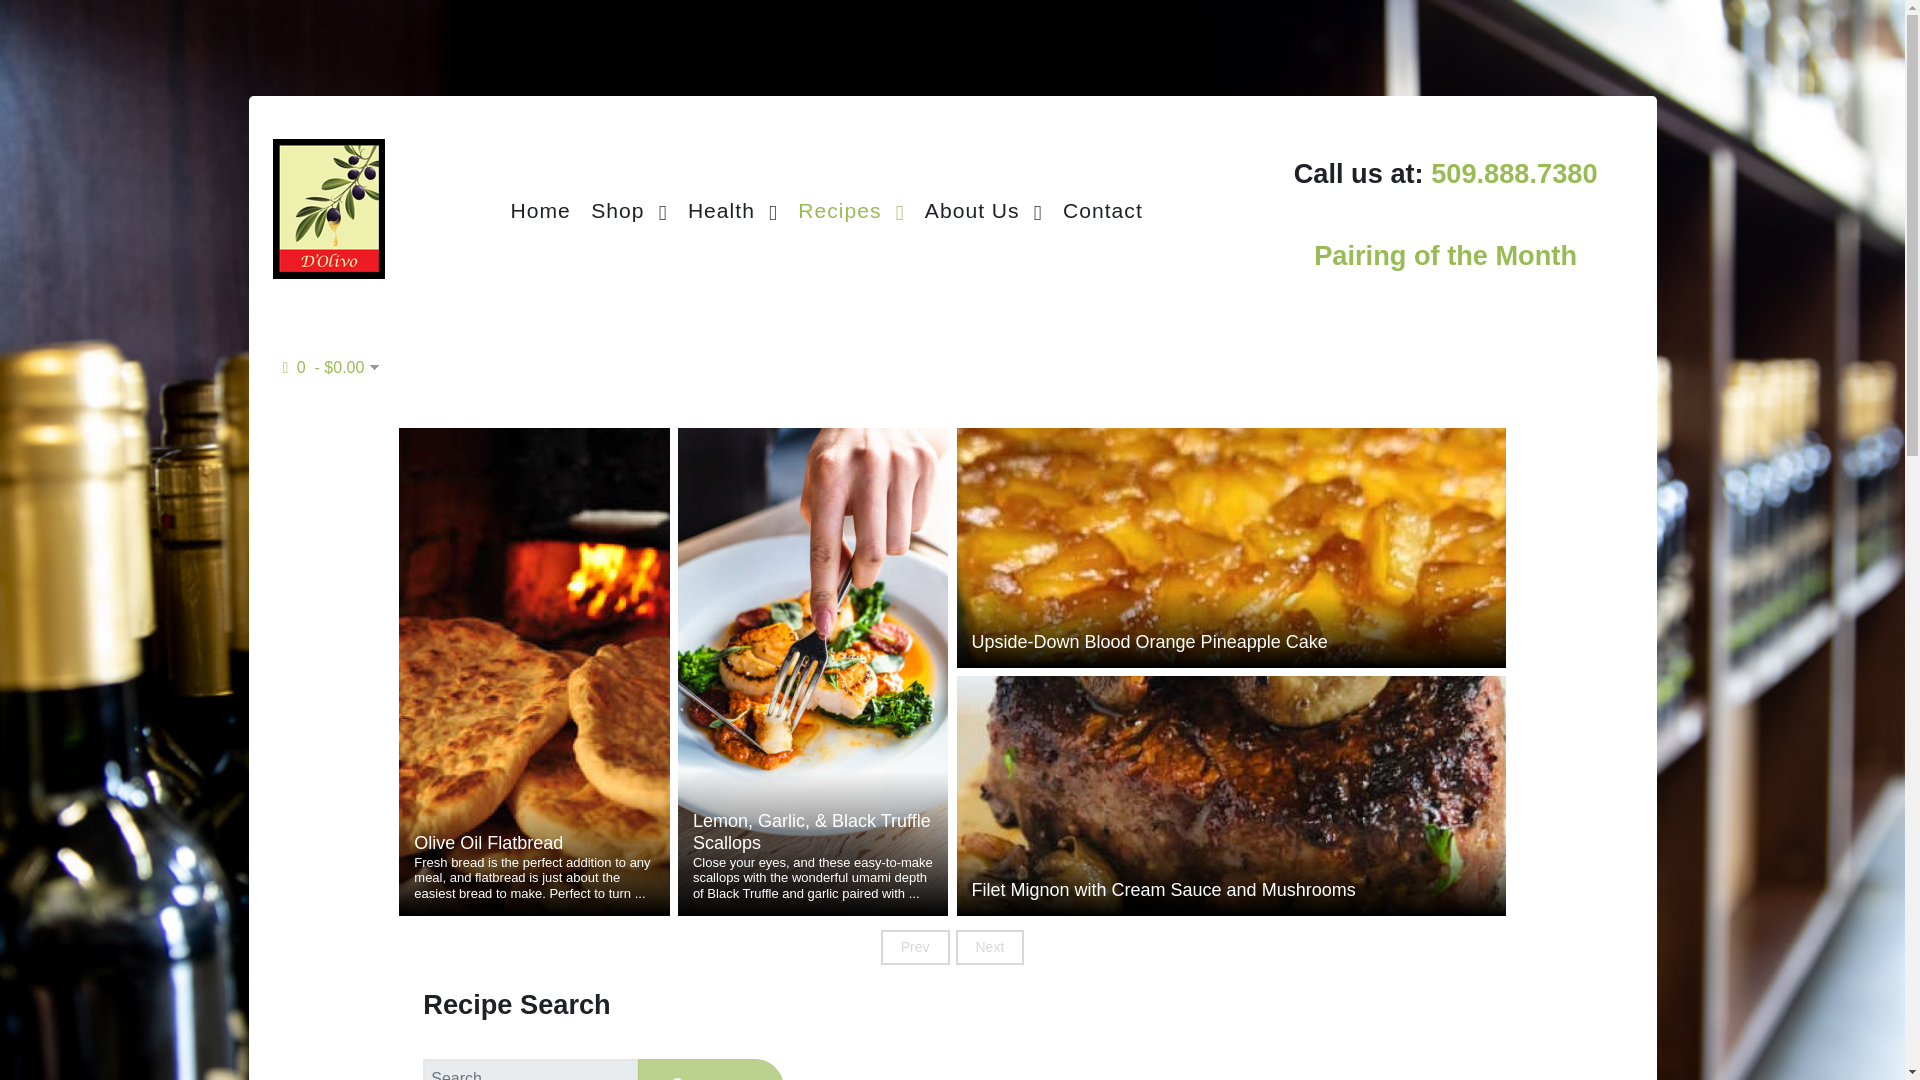  What do you see at coordinates (629, 208) in the screenshot?
I see `Shop` at bounding box center [629, 208].